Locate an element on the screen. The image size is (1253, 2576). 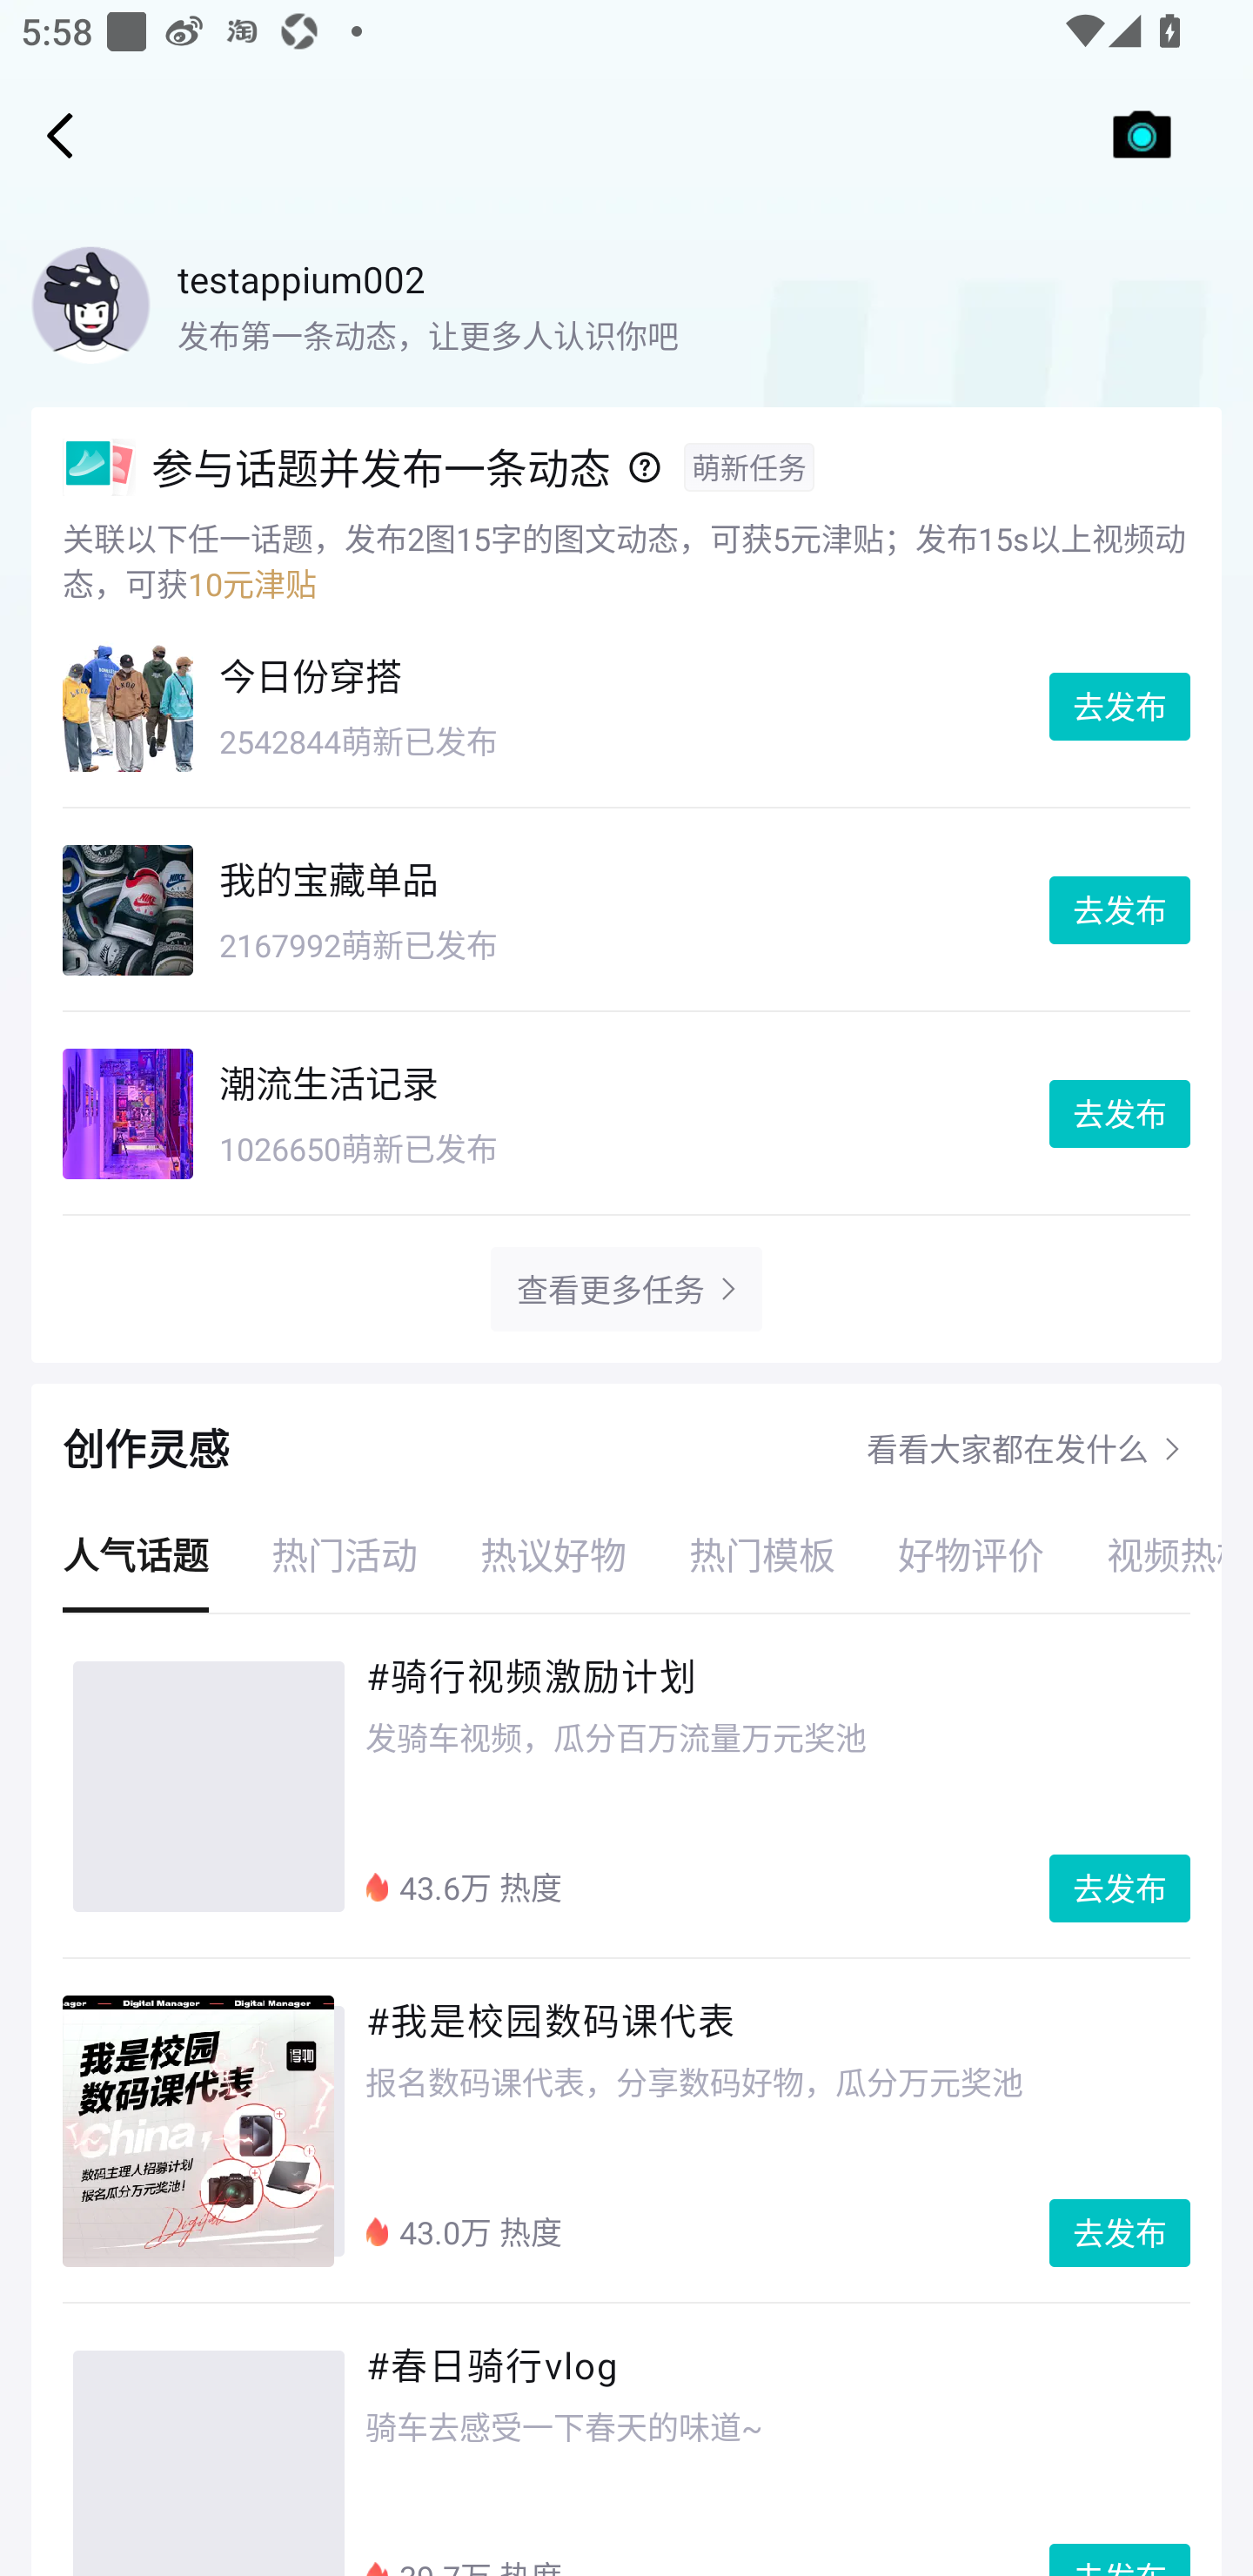
去发布 is located at coordinates (1120, 2233).